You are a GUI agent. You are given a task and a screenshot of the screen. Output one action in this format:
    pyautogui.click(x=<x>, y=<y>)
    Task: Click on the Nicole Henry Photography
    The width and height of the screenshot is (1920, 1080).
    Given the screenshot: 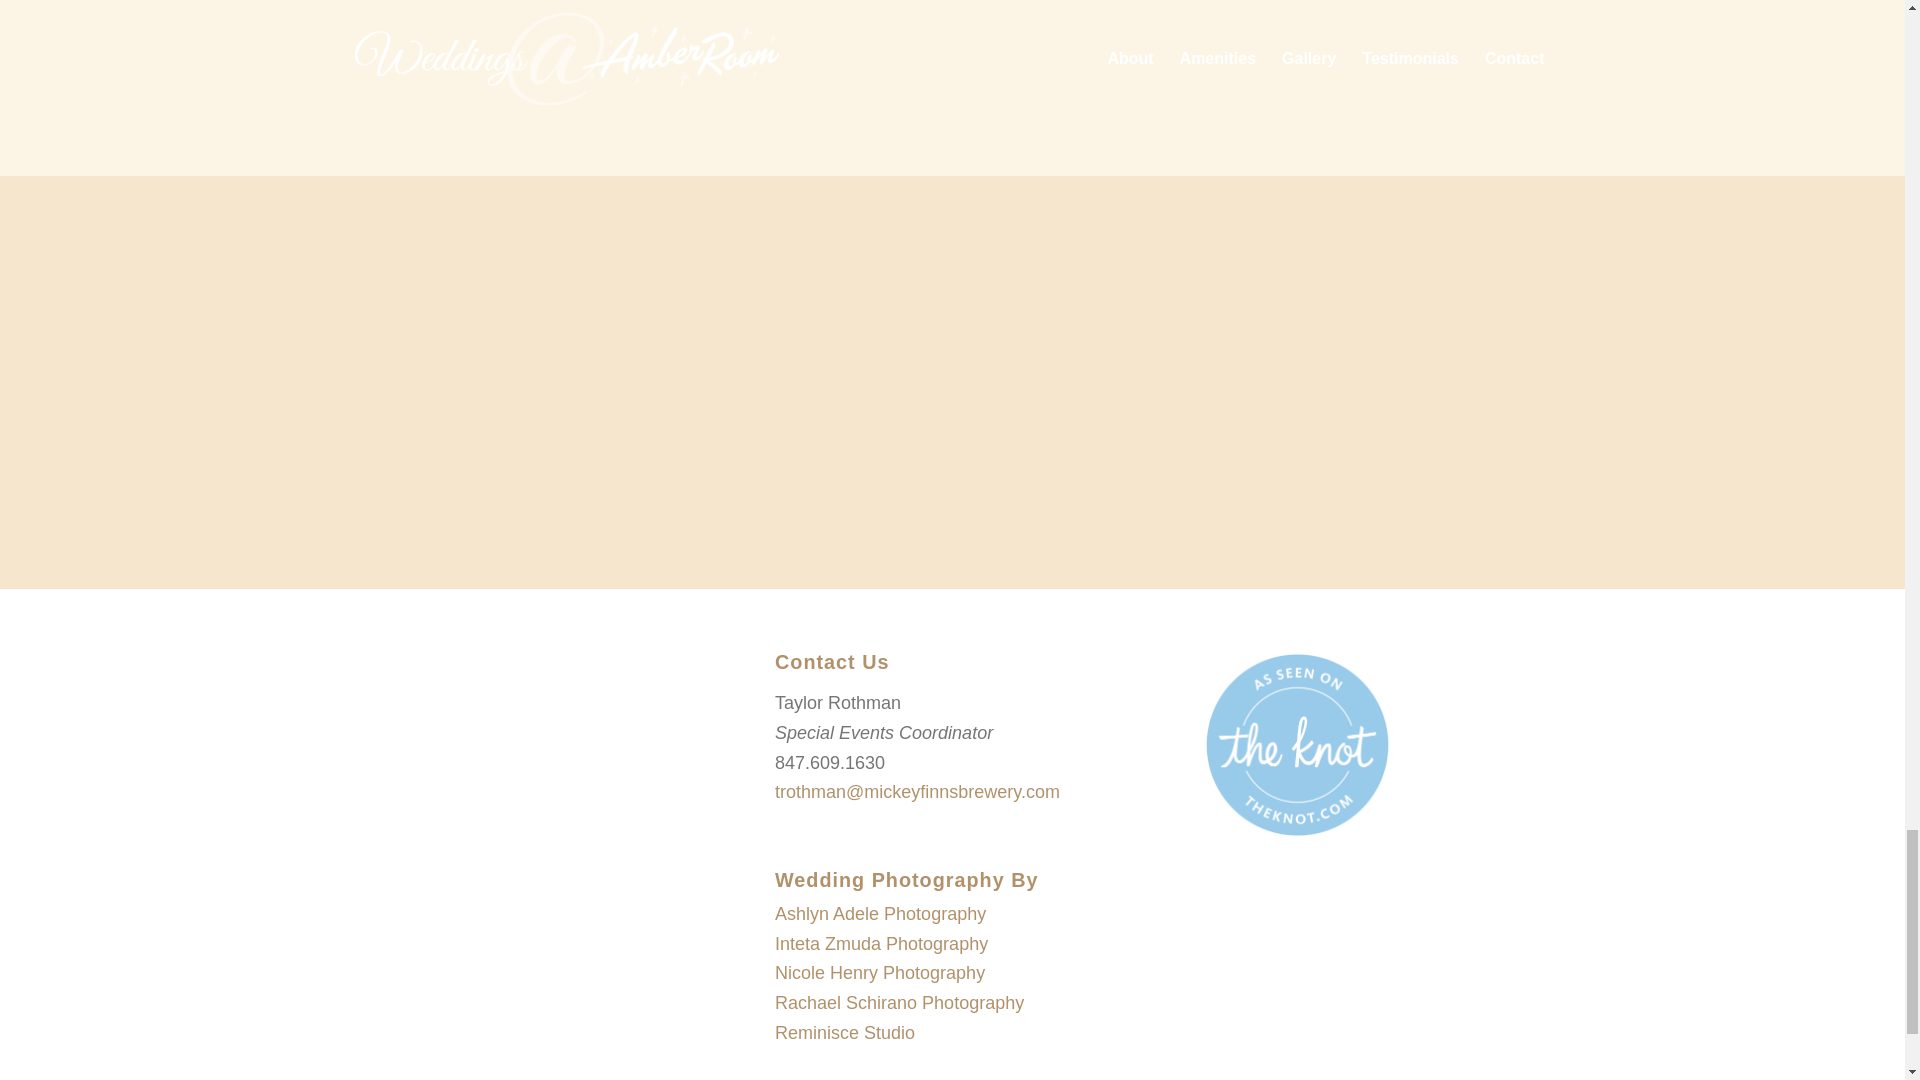 What is the action you would take?
    pyautogui.click(x=880, y=972)
    